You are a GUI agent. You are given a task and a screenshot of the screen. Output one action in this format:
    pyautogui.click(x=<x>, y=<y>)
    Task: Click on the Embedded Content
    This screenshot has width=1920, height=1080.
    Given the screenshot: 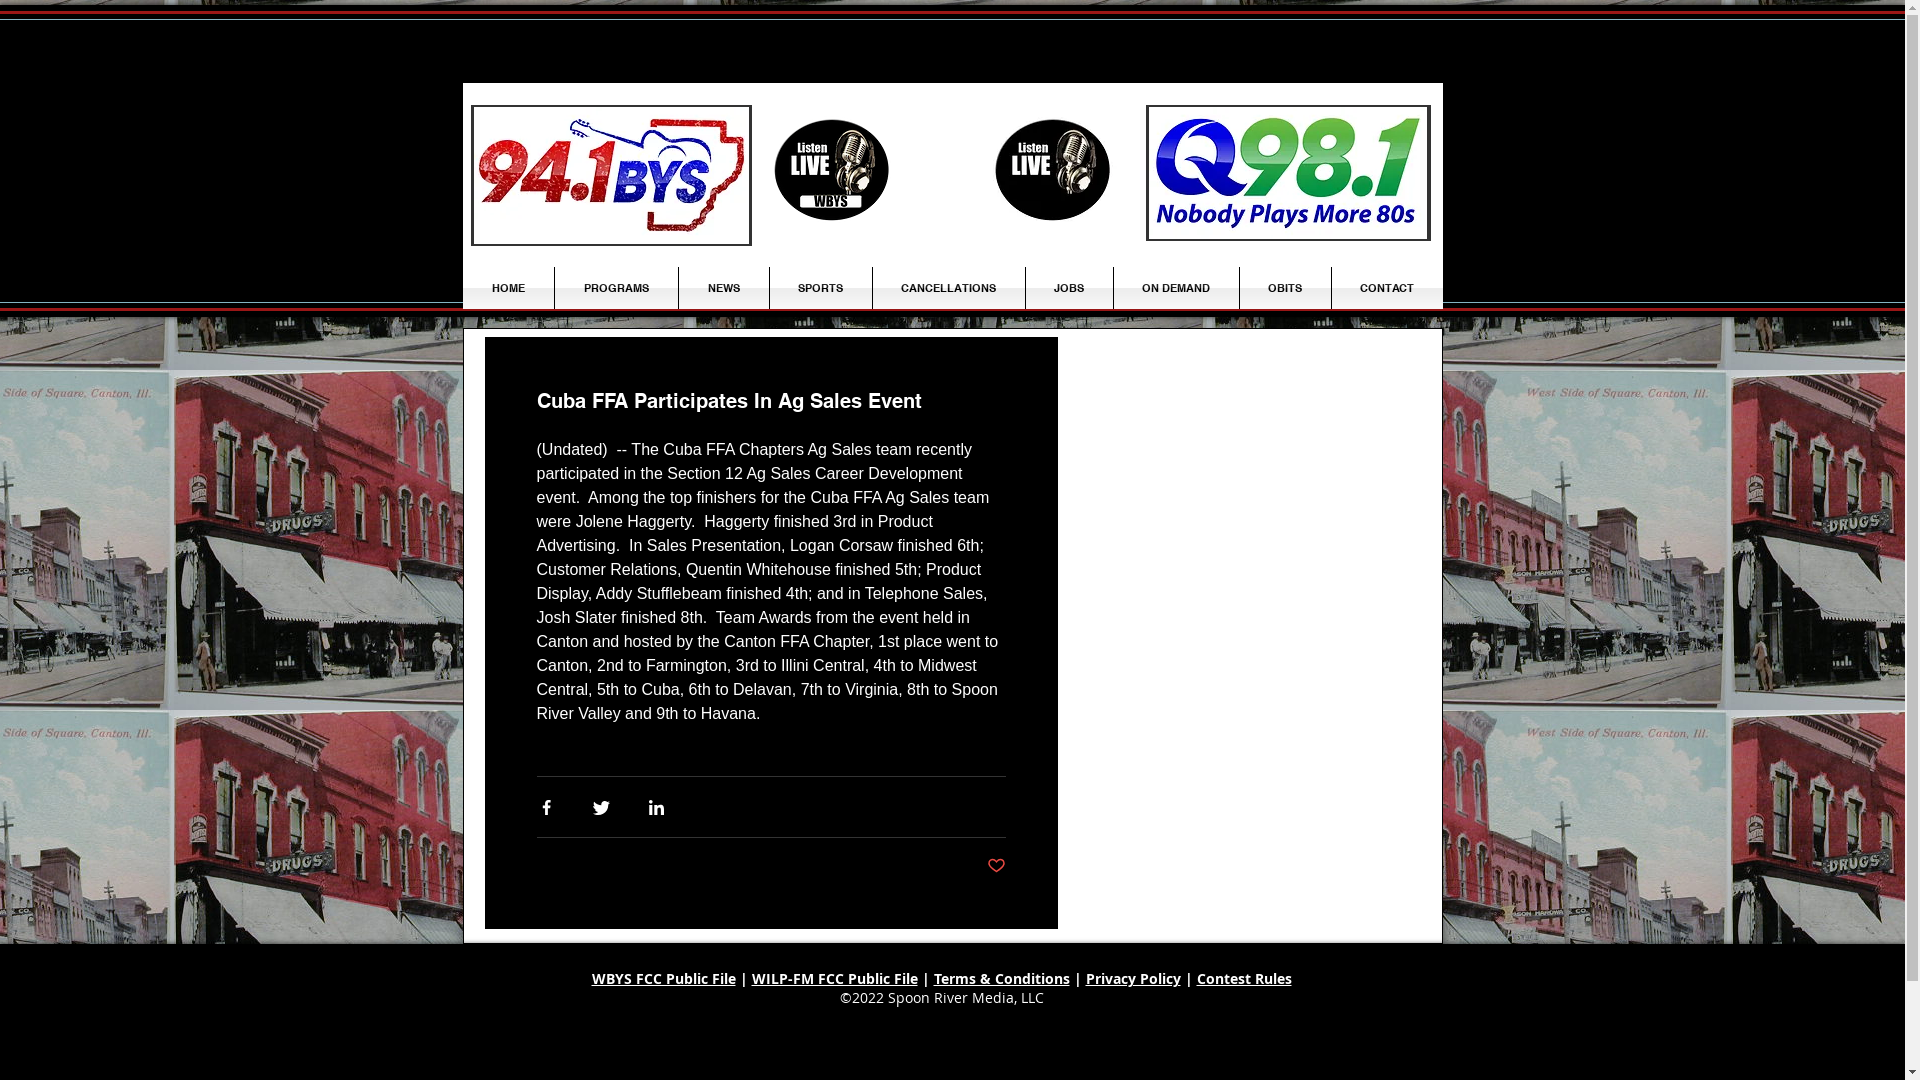 What is the action you would take?
    pyautogui.click(x=1256, y=492)
    